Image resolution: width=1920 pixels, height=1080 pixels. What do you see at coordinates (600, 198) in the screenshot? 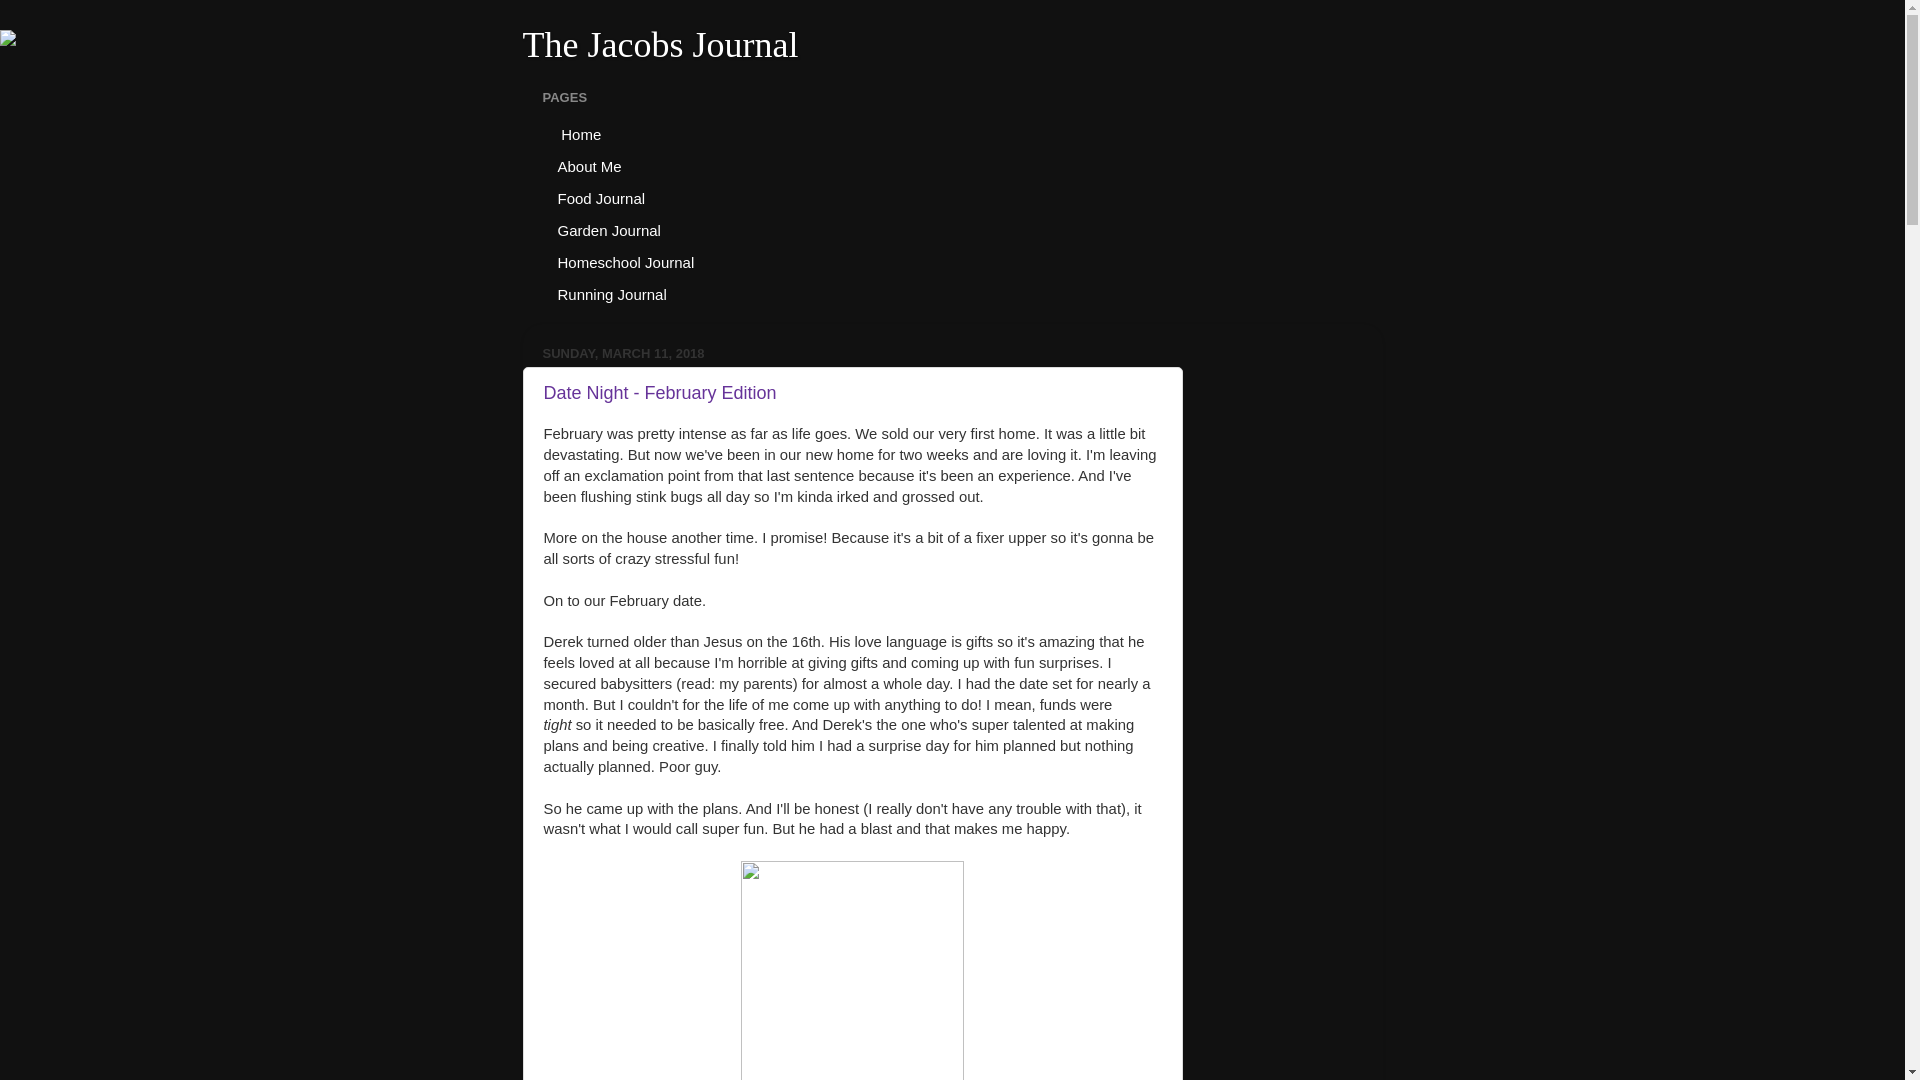
I see `Food Journal` at bounding box center [600, 198].